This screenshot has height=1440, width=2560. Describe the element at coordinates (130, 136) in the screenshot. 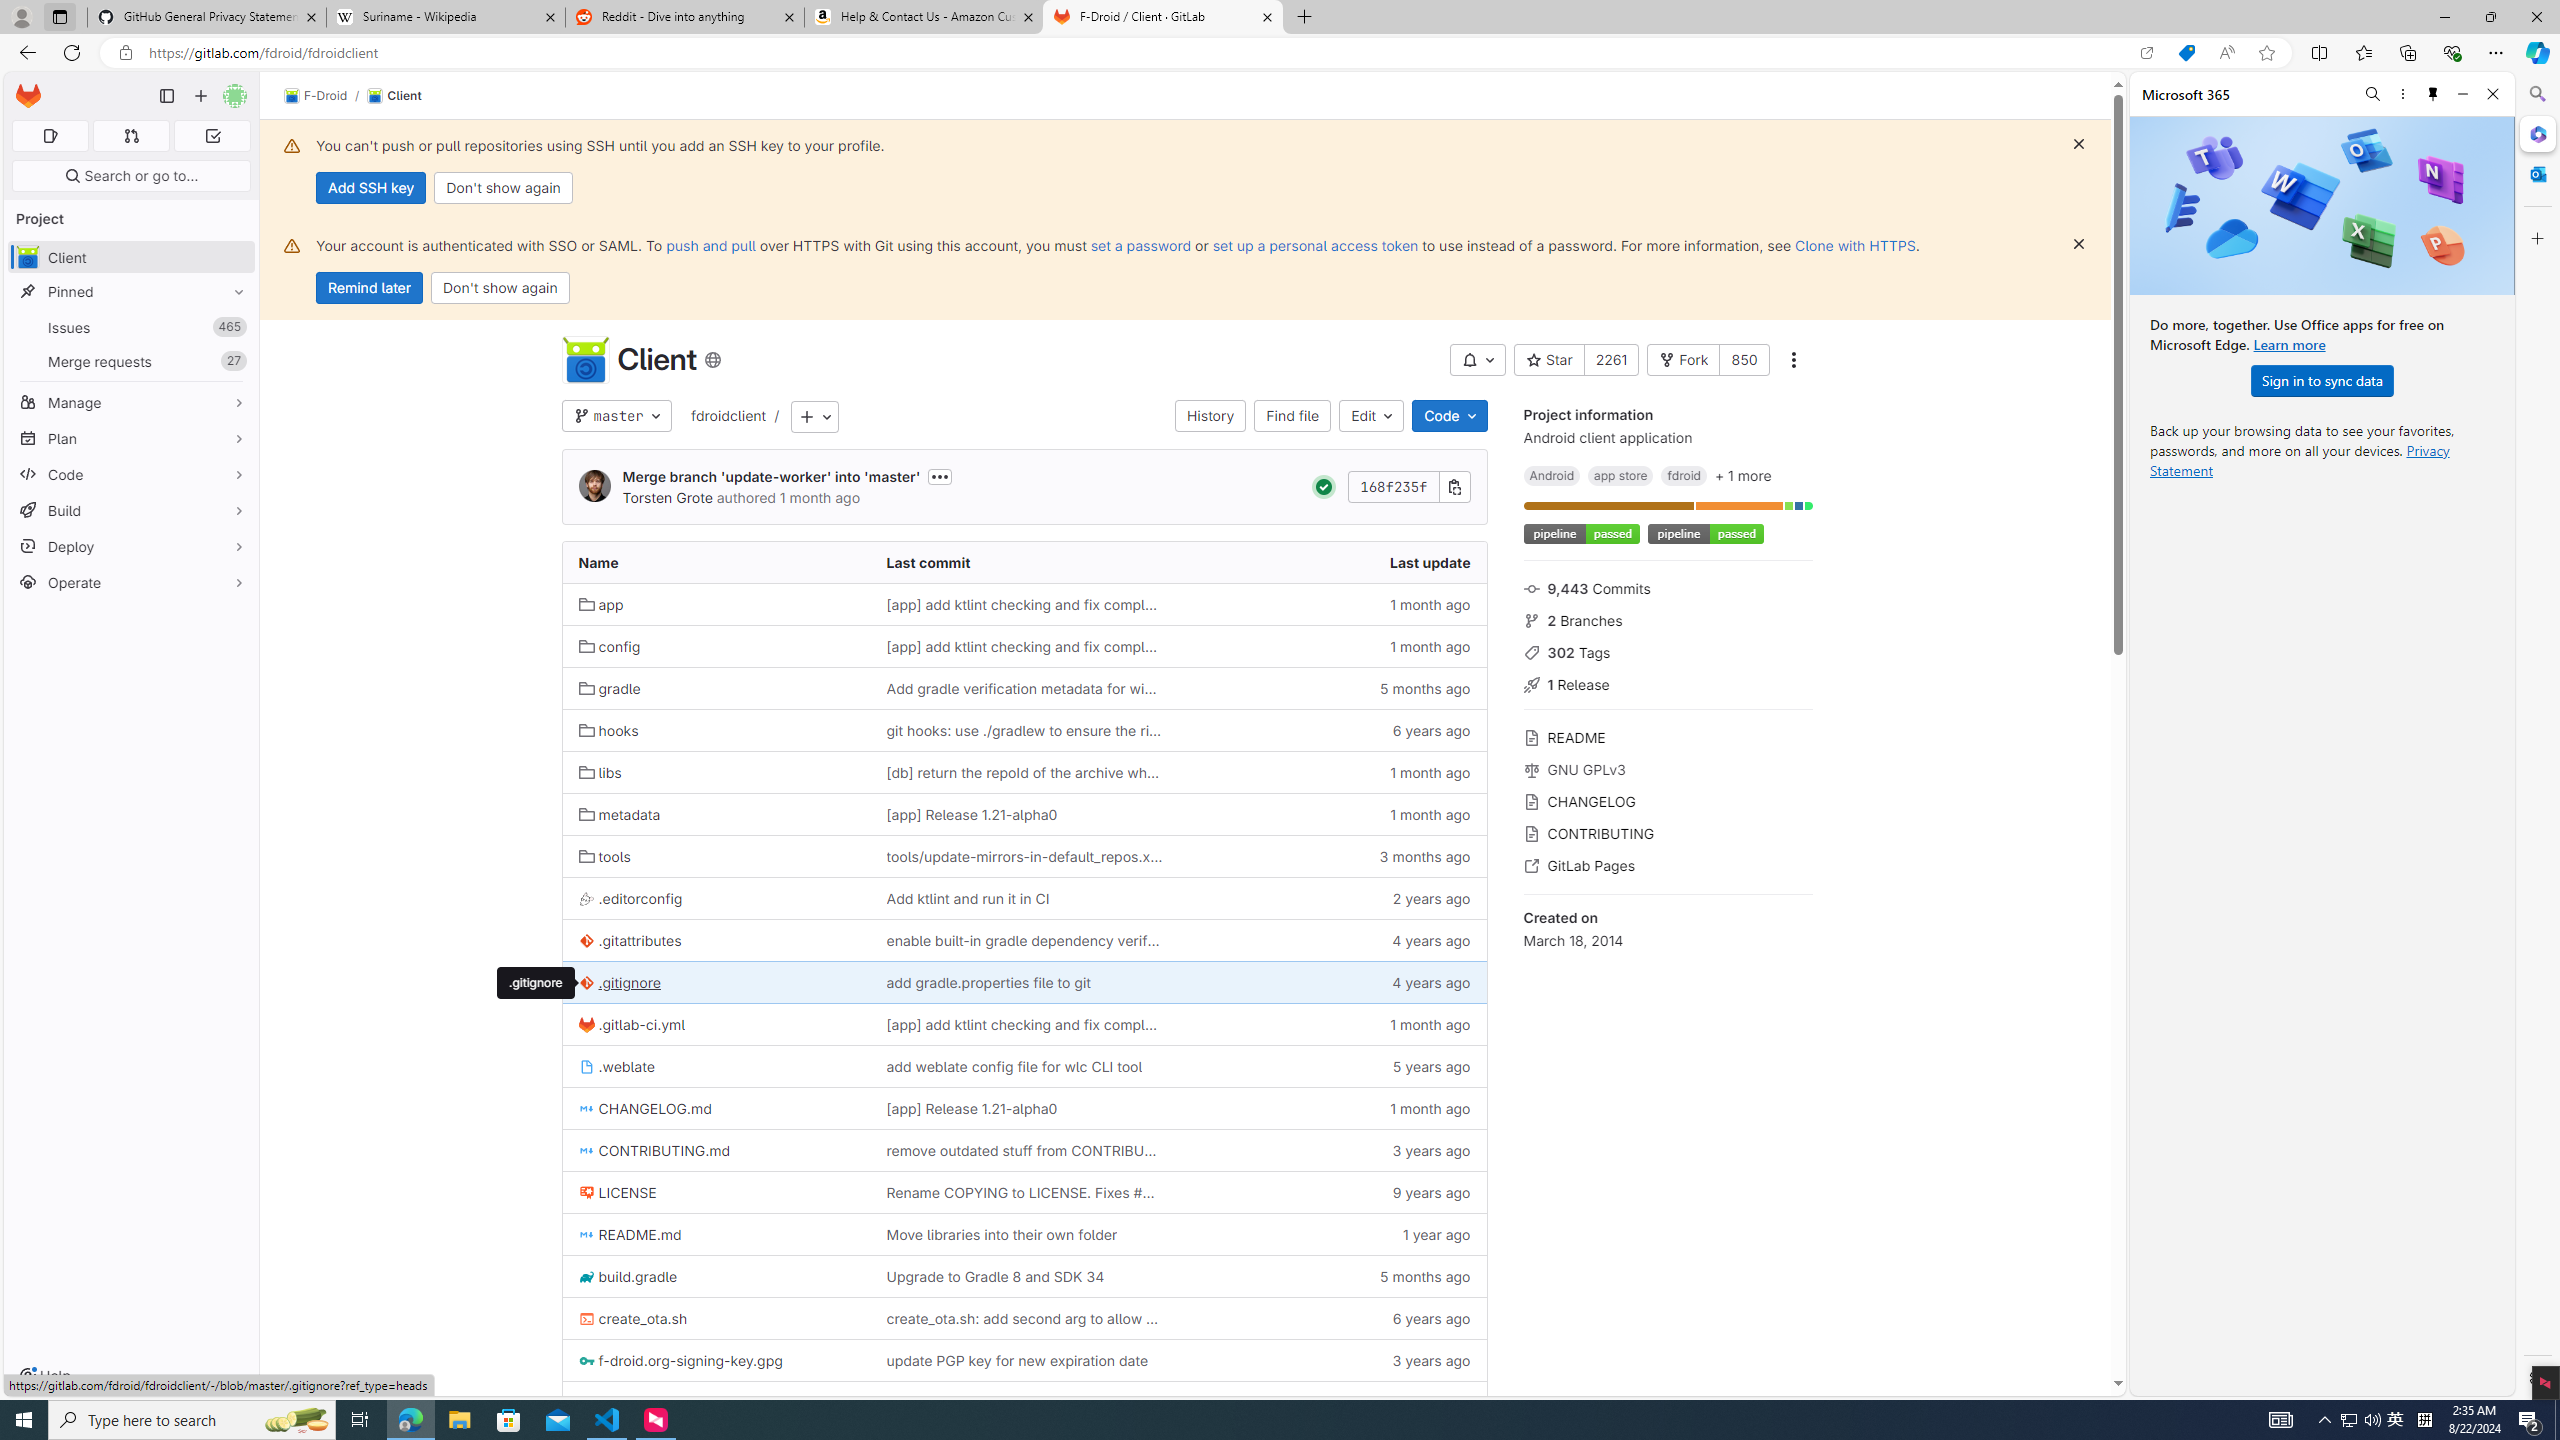

I see `Merge requests 0` at that location.